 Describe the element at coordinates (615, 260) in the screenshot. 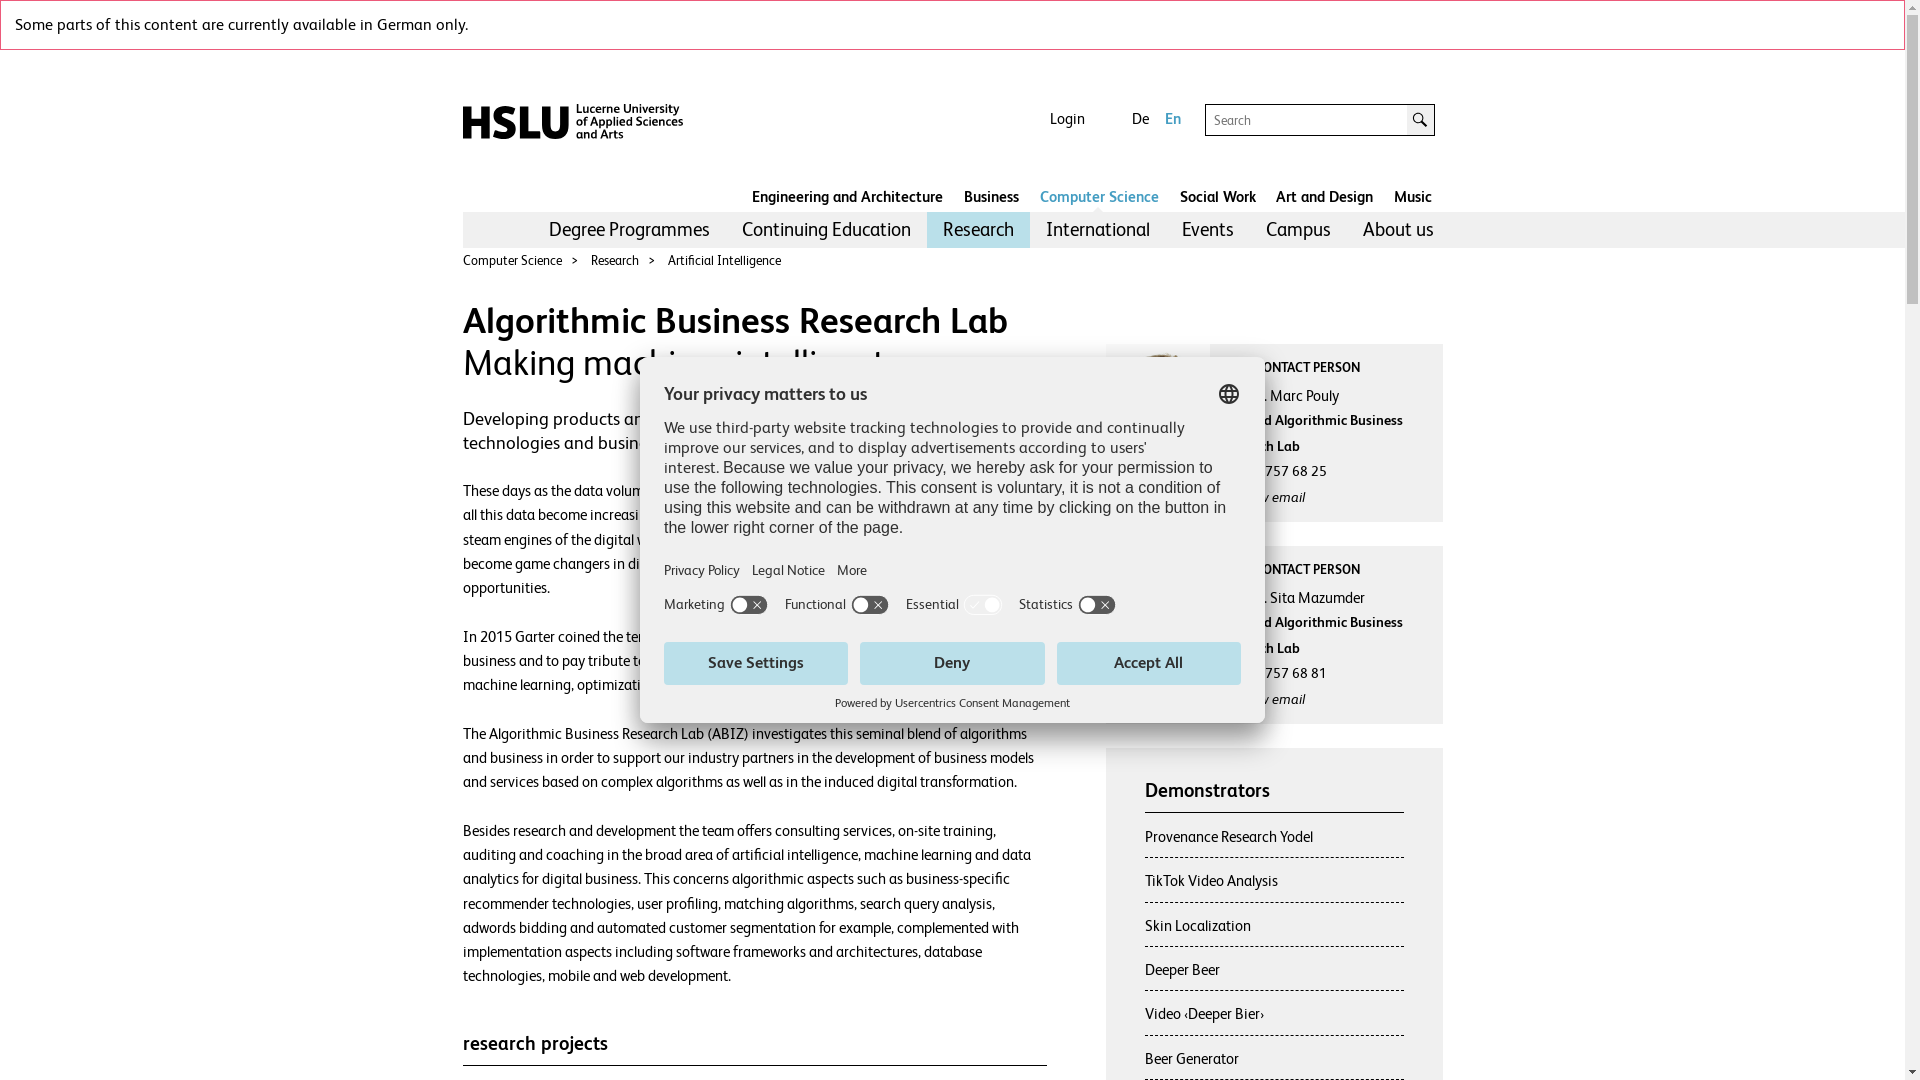

I see `Research` at that location.